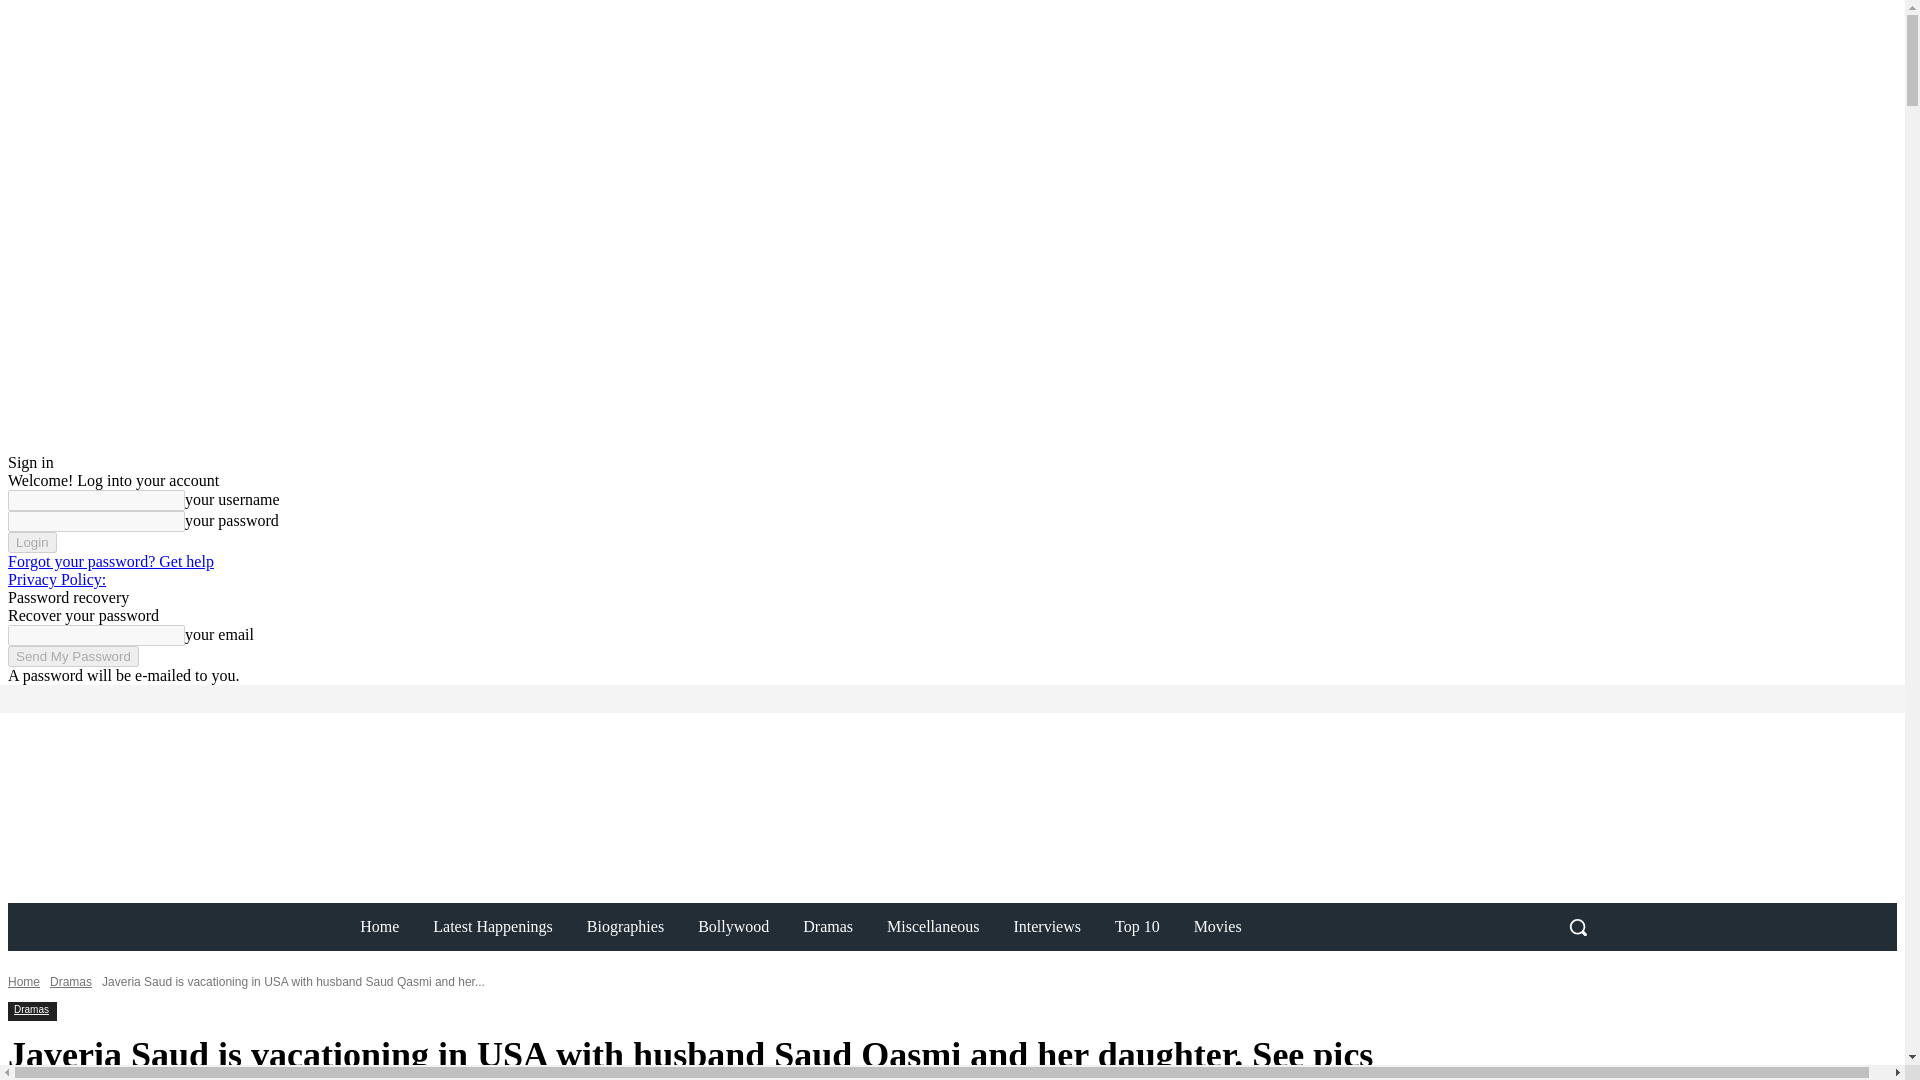 The width and height of the screenshot is (1920, 1080). What do you see at coordinates (260, 698) in the screenshot?
I see `Facebook` at bounding box center [260, 698].